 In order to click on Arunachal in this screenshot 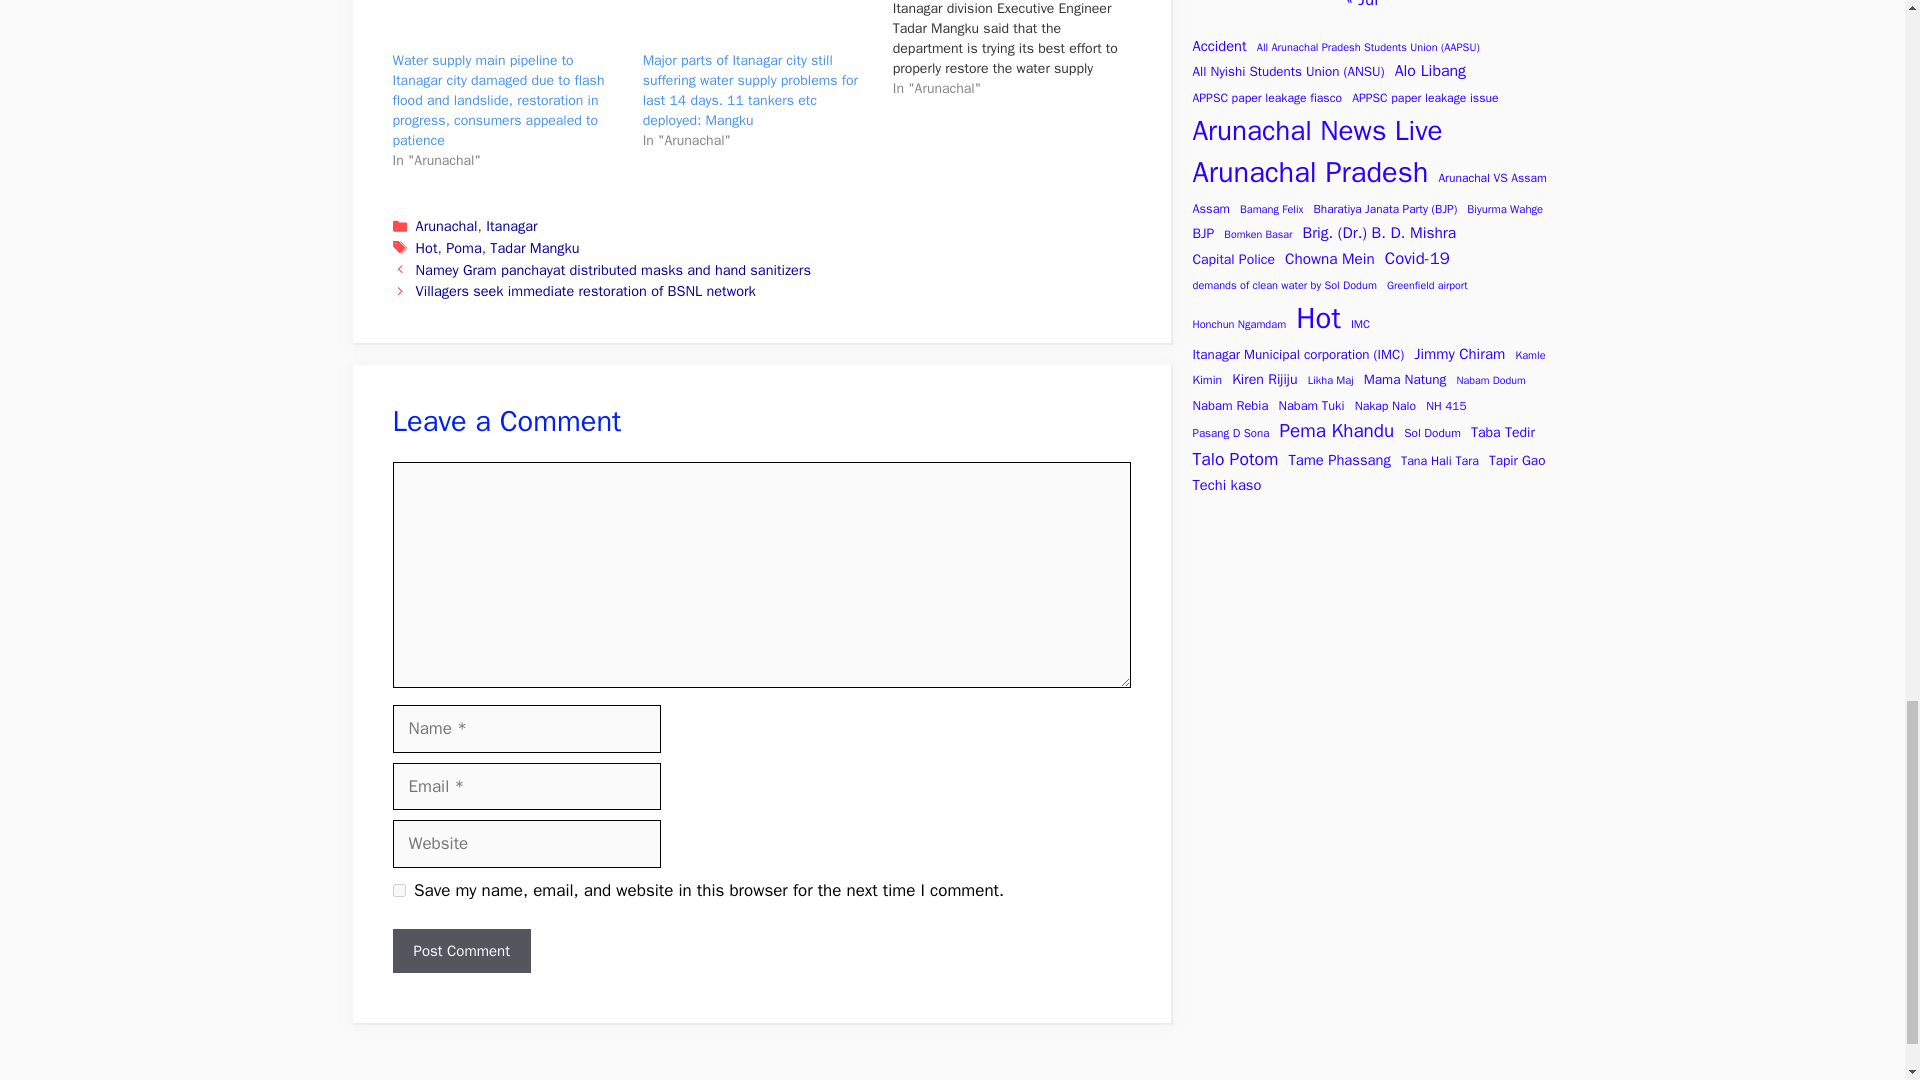, I will do `click(447, 226)`.